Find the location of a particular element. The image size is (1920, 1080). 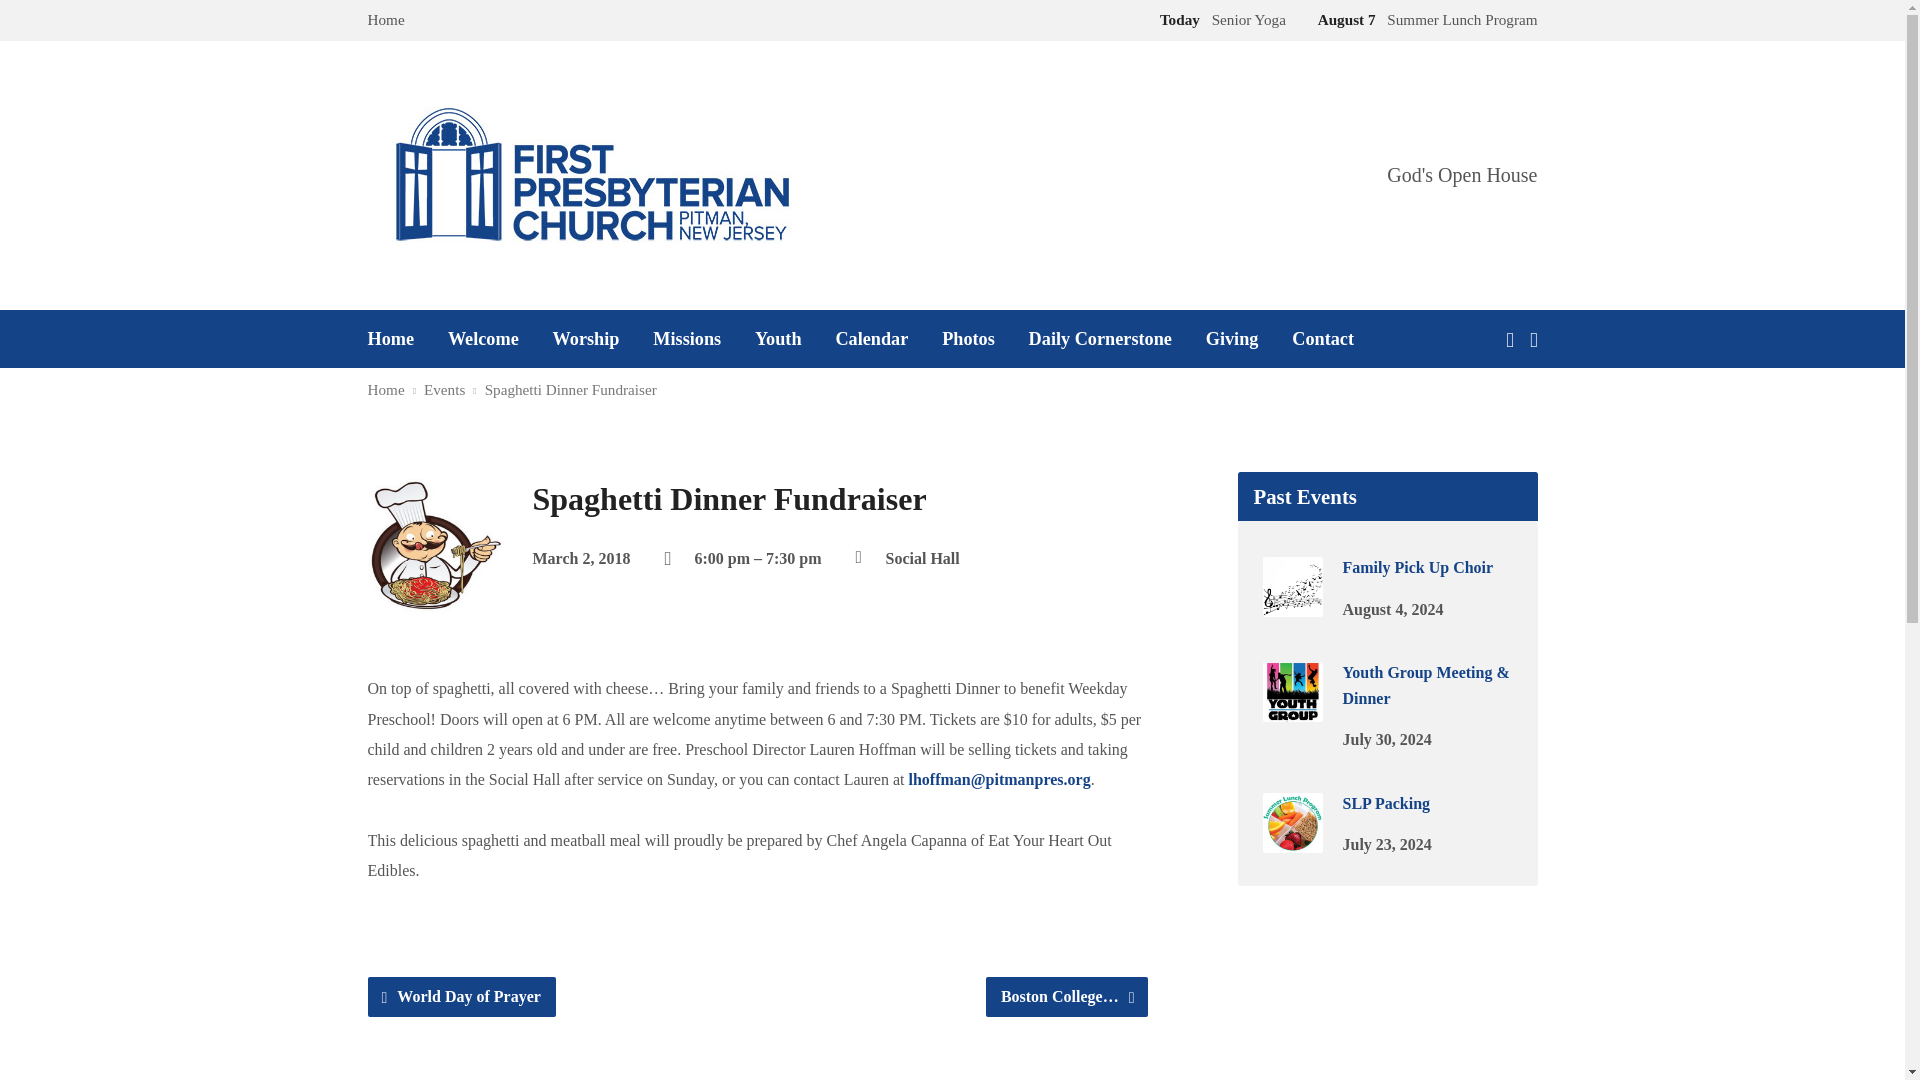

Senior Yoga is located at coordinates (1219, 19).